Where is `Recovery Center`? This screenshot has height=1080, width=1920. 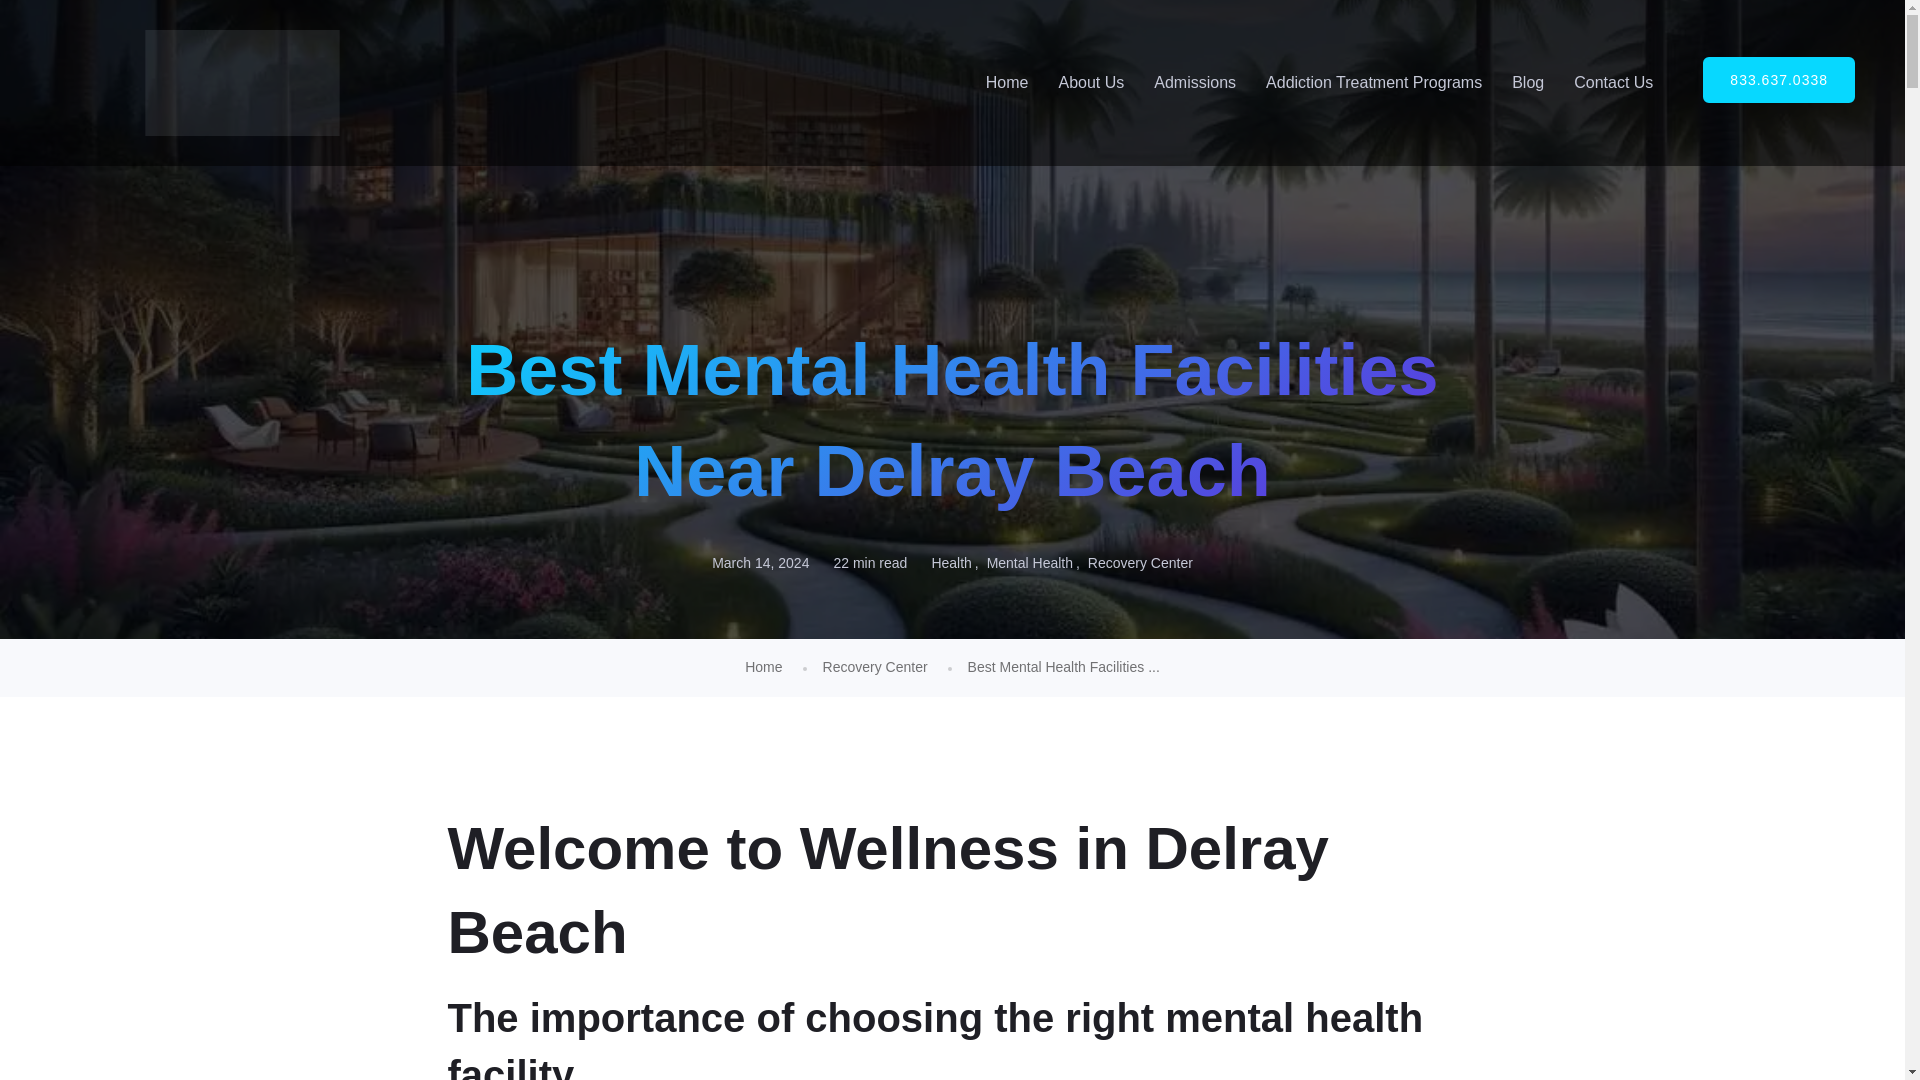
Recovery Center is located at coordinates (875, 666).